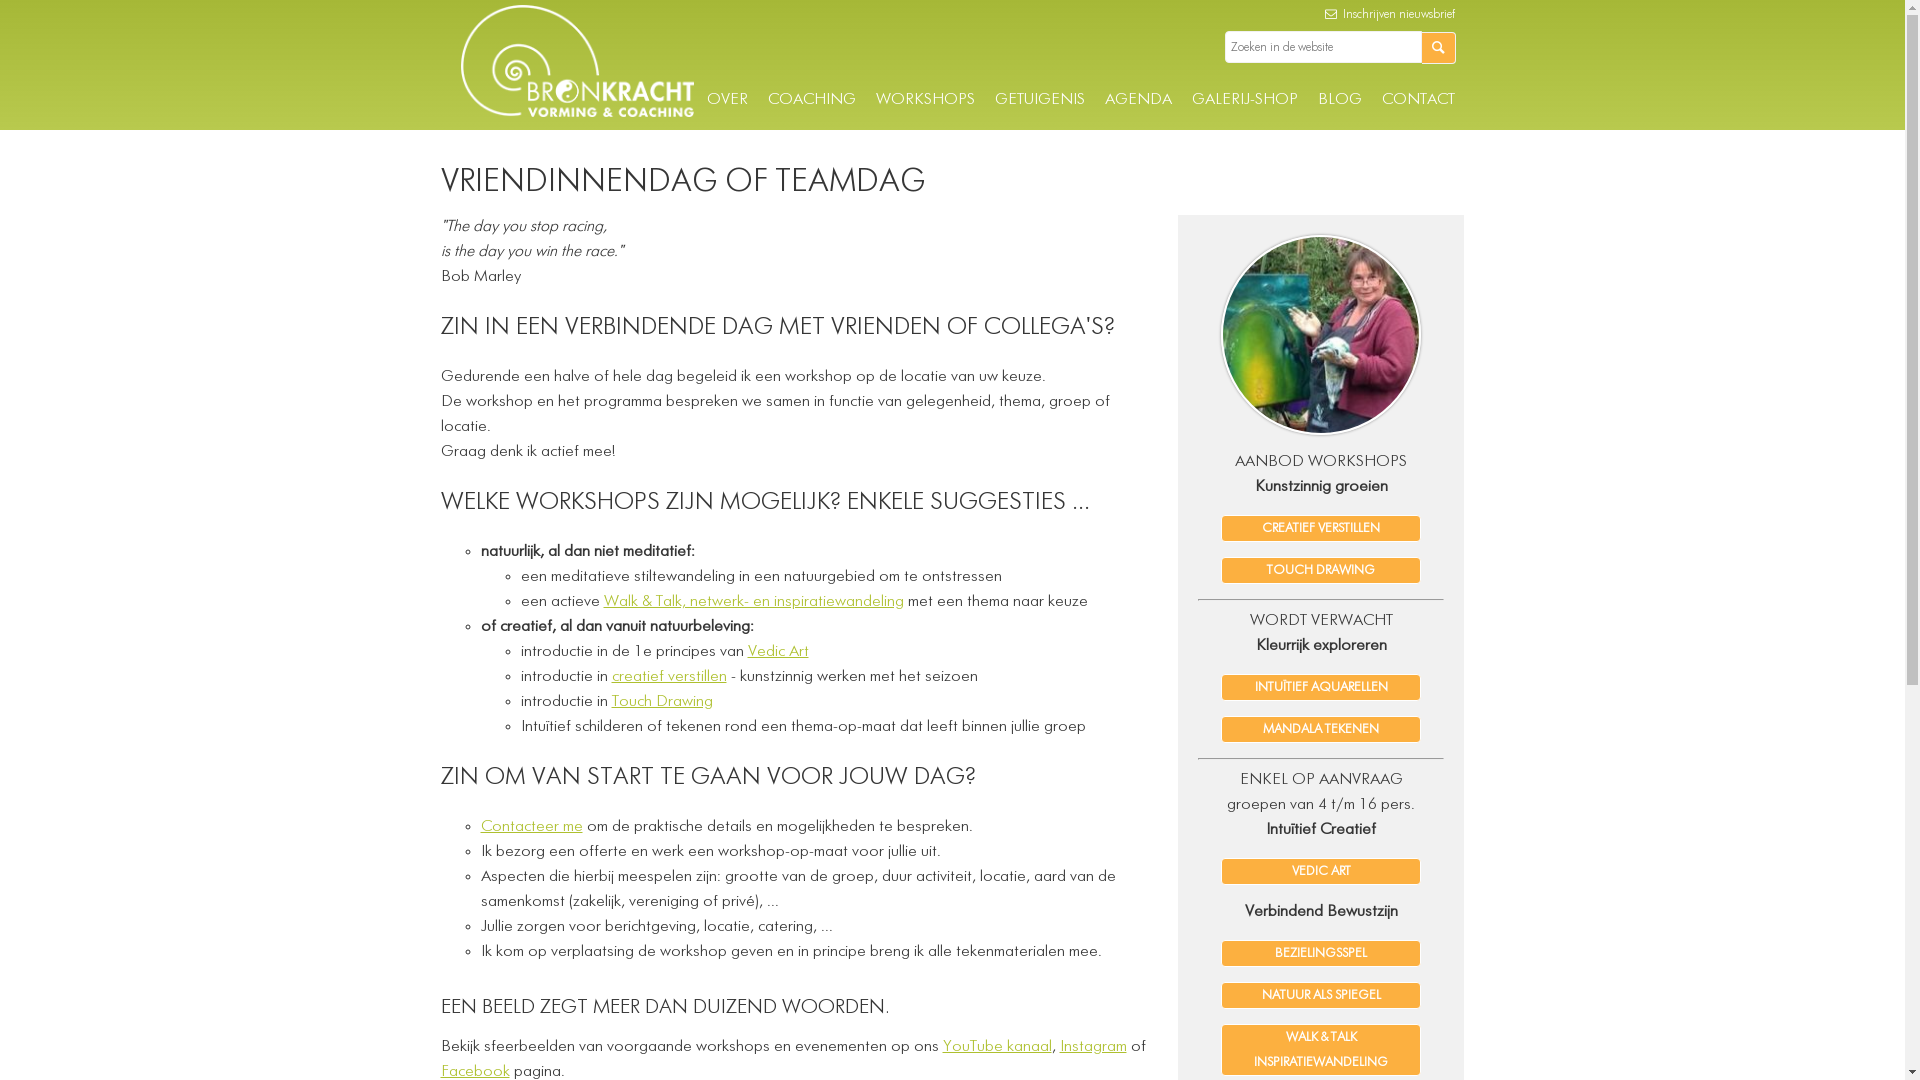 The height and width of the screenshot is (1080, 1920). I want to click on OVER, so click(726, 100).